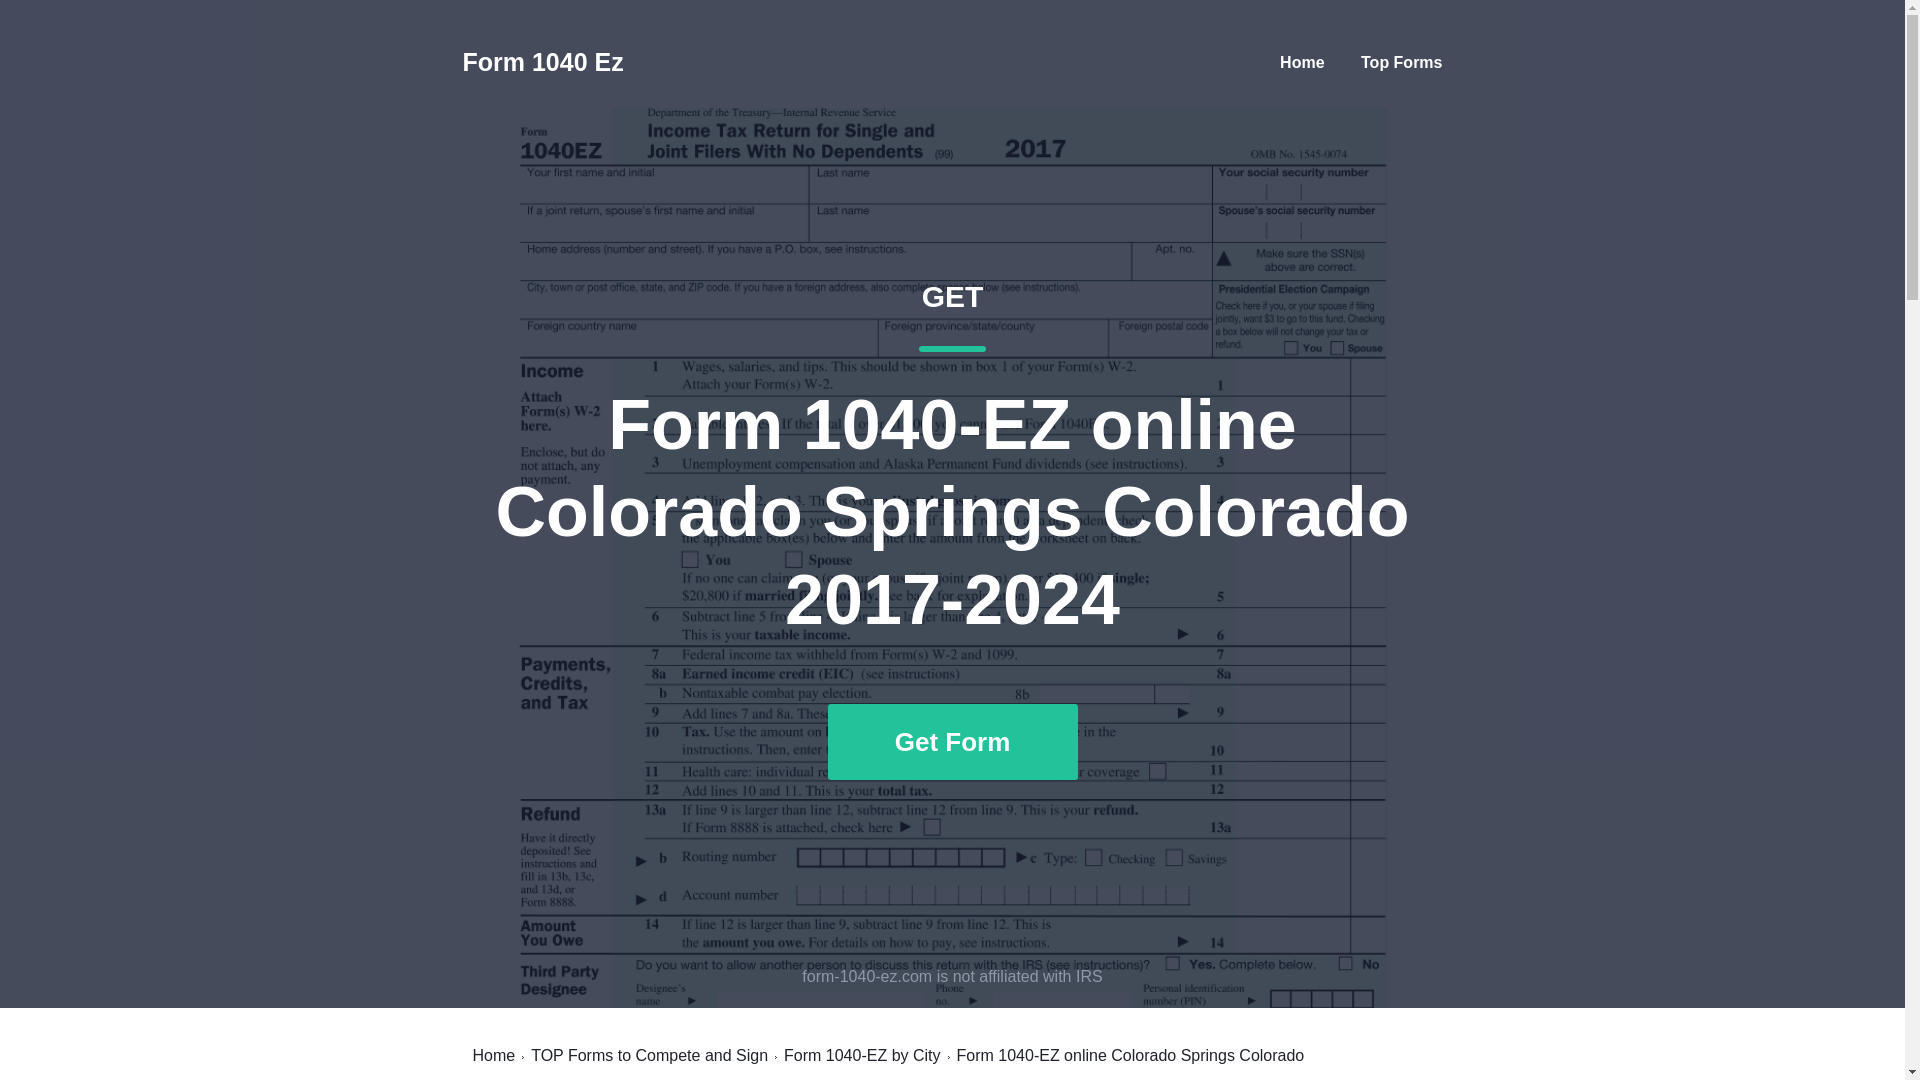 The height and width of the screenshot is (1080, 1920). I want to click on Home, so click(1302, 62).